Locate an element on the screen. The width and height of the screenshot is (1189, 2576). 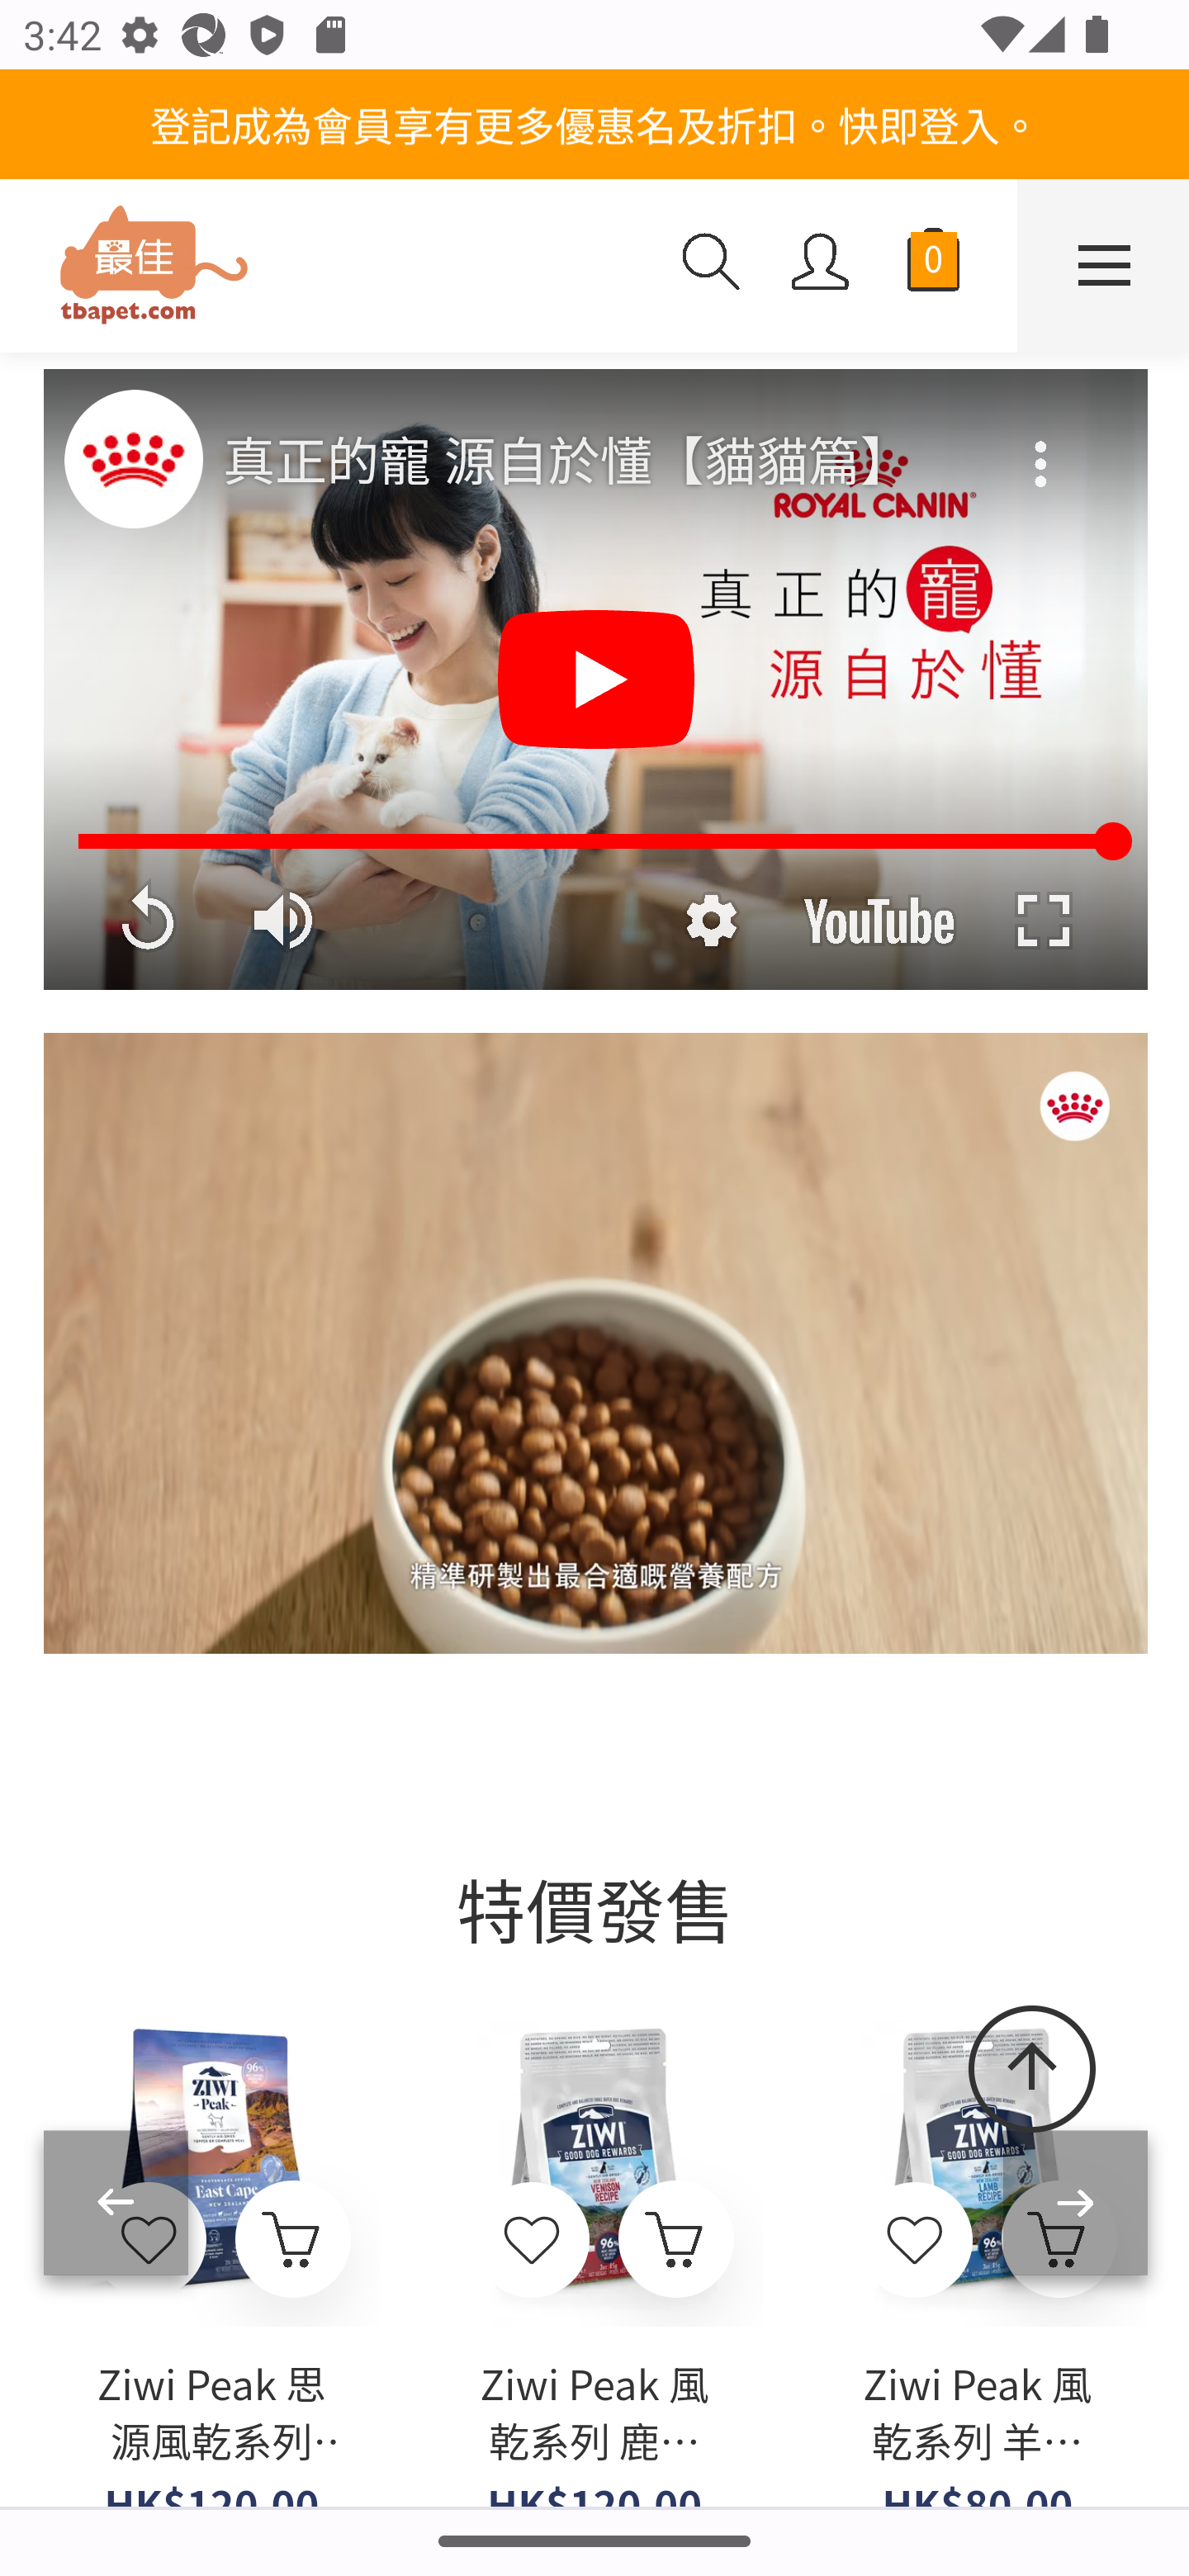
450x is located at coordinates (329, 268).